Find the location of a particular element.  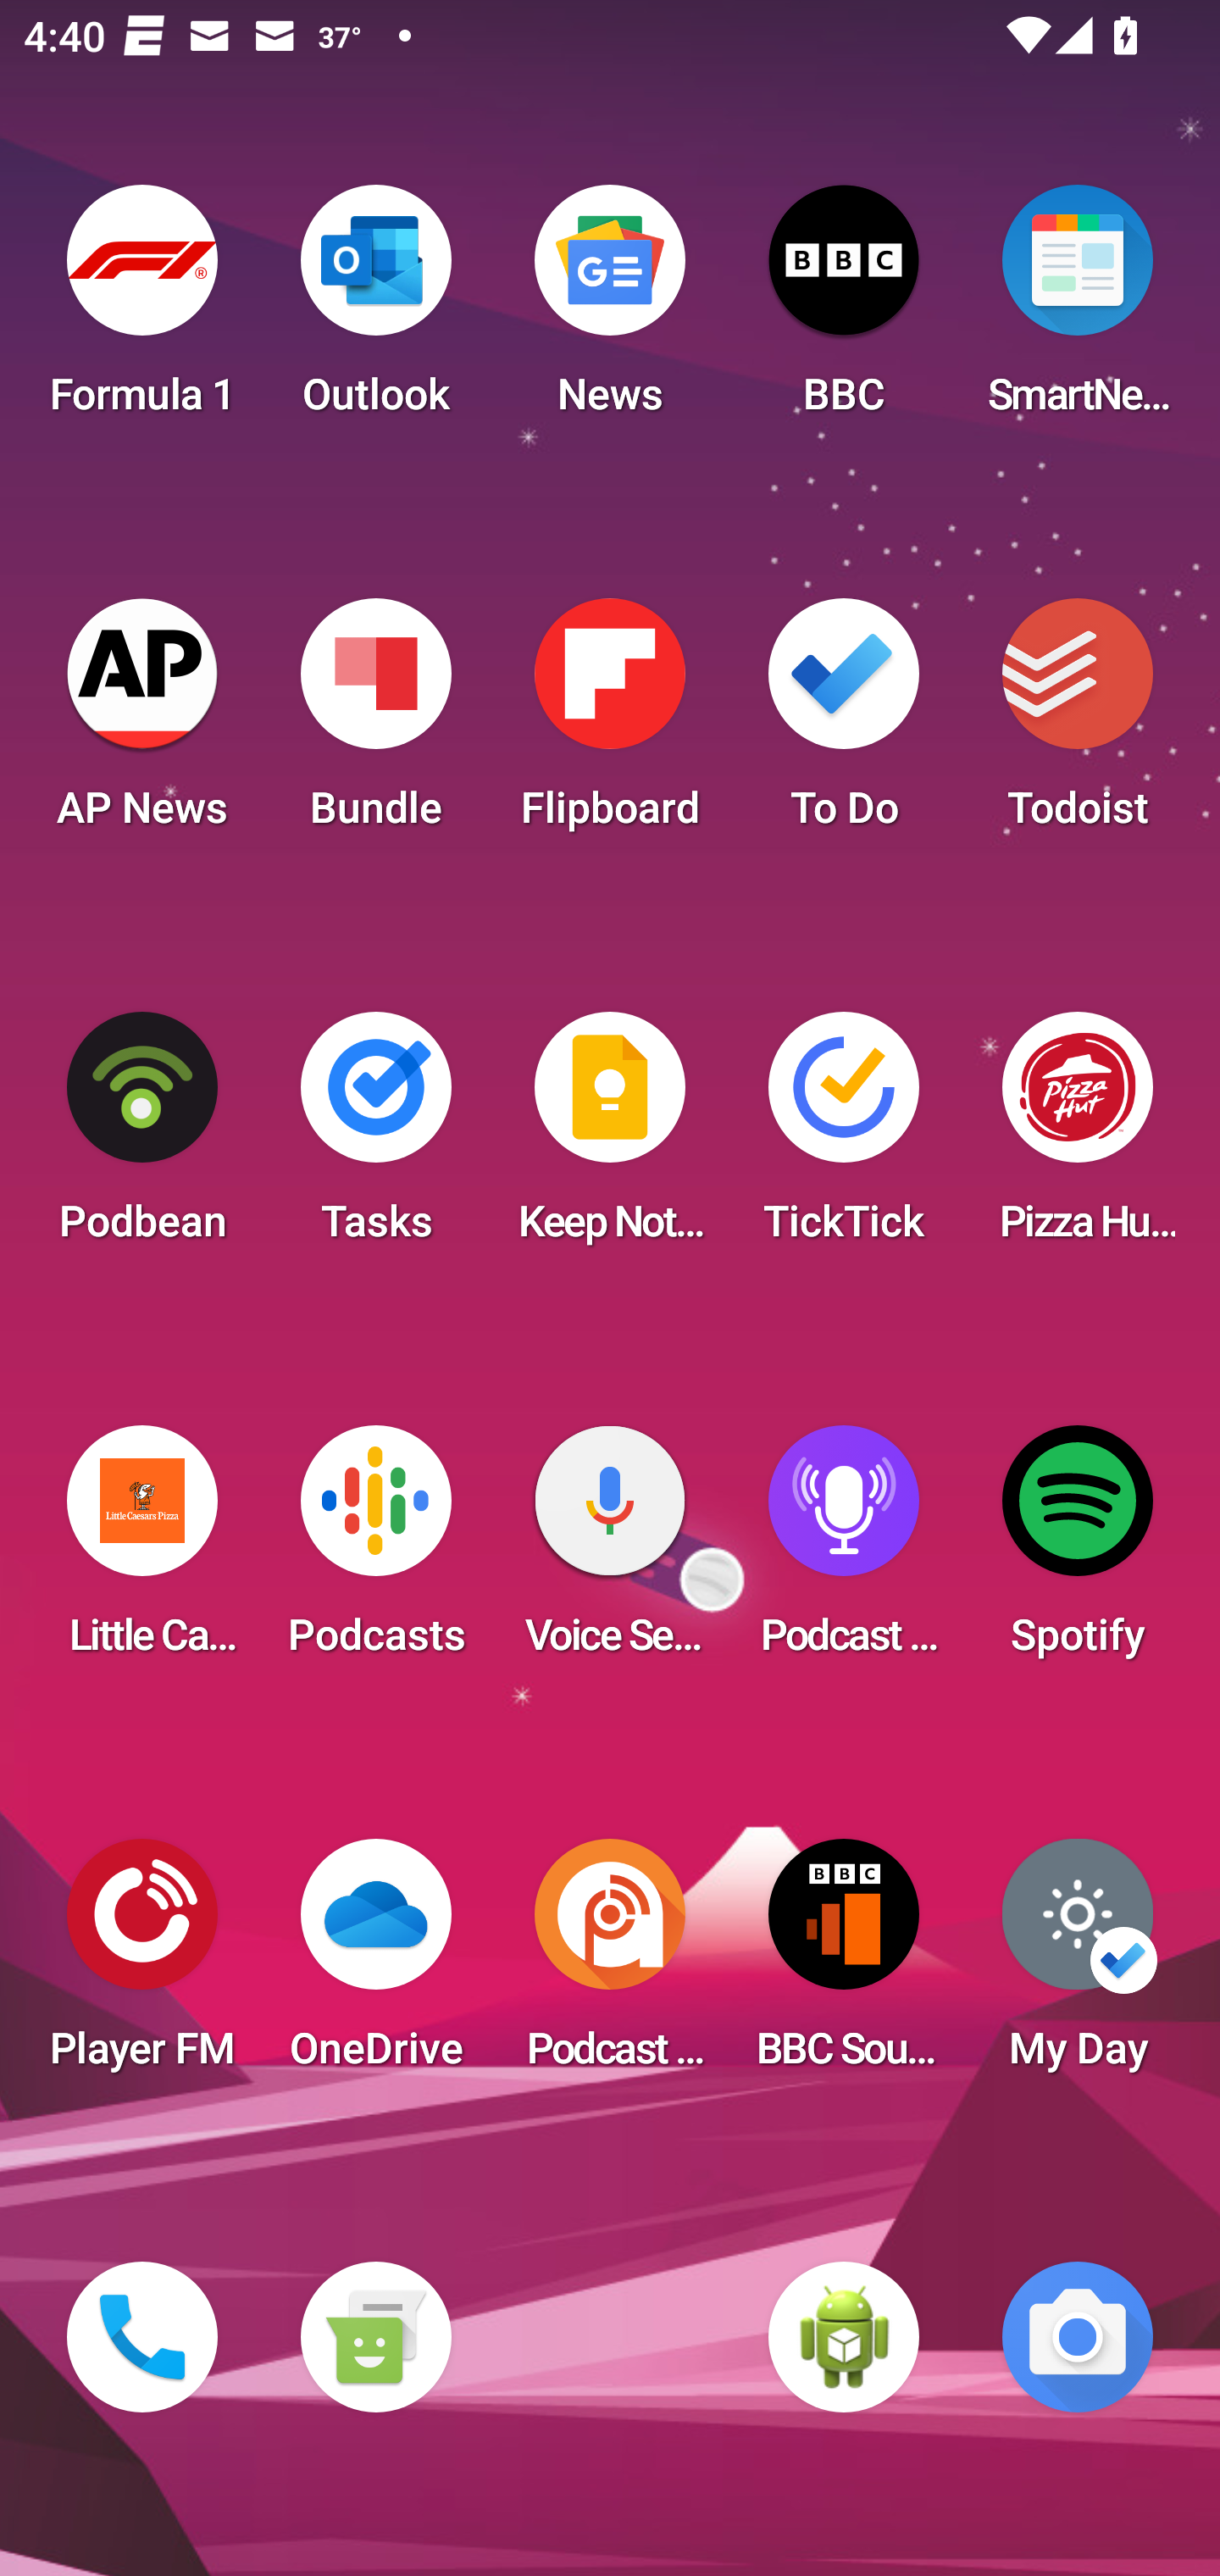

TickTick is located at coordinates (844, 1137).